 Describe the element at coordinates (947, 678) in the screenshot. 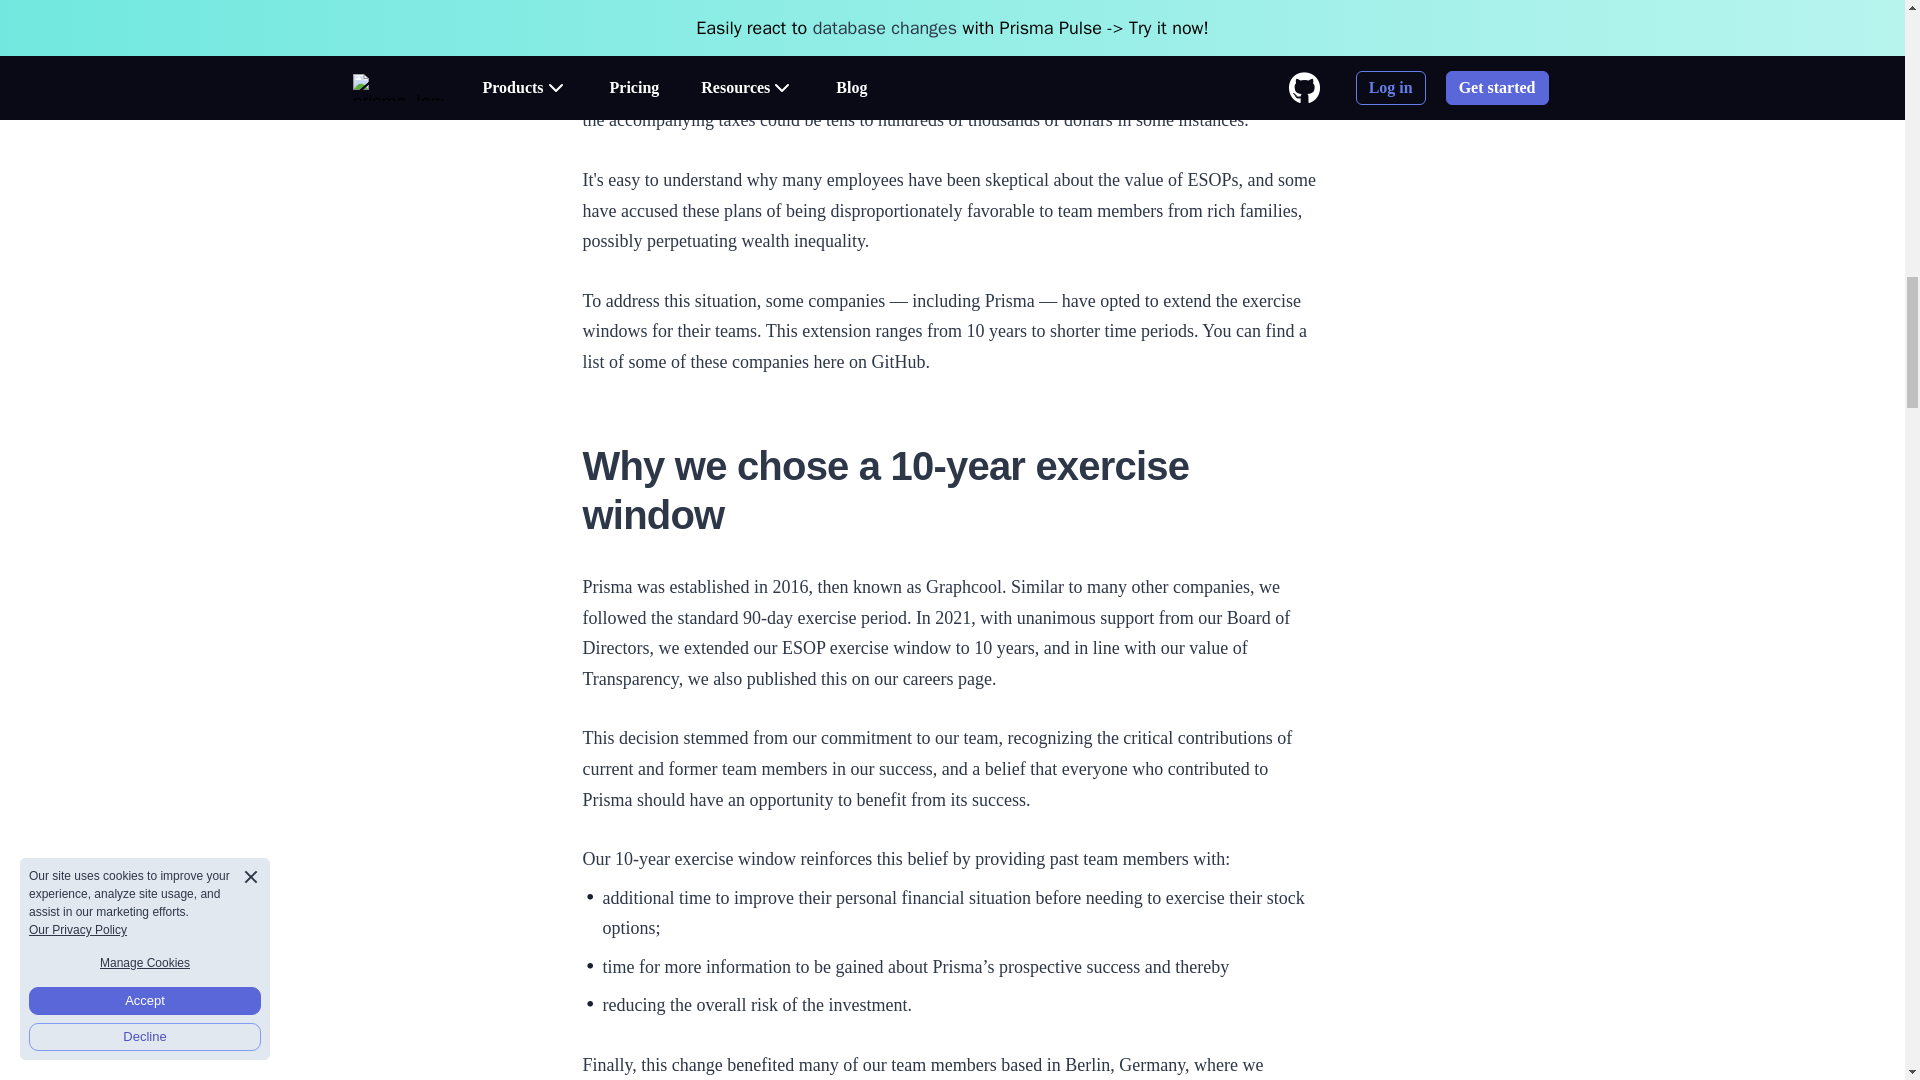

I see `careers page` at that location.